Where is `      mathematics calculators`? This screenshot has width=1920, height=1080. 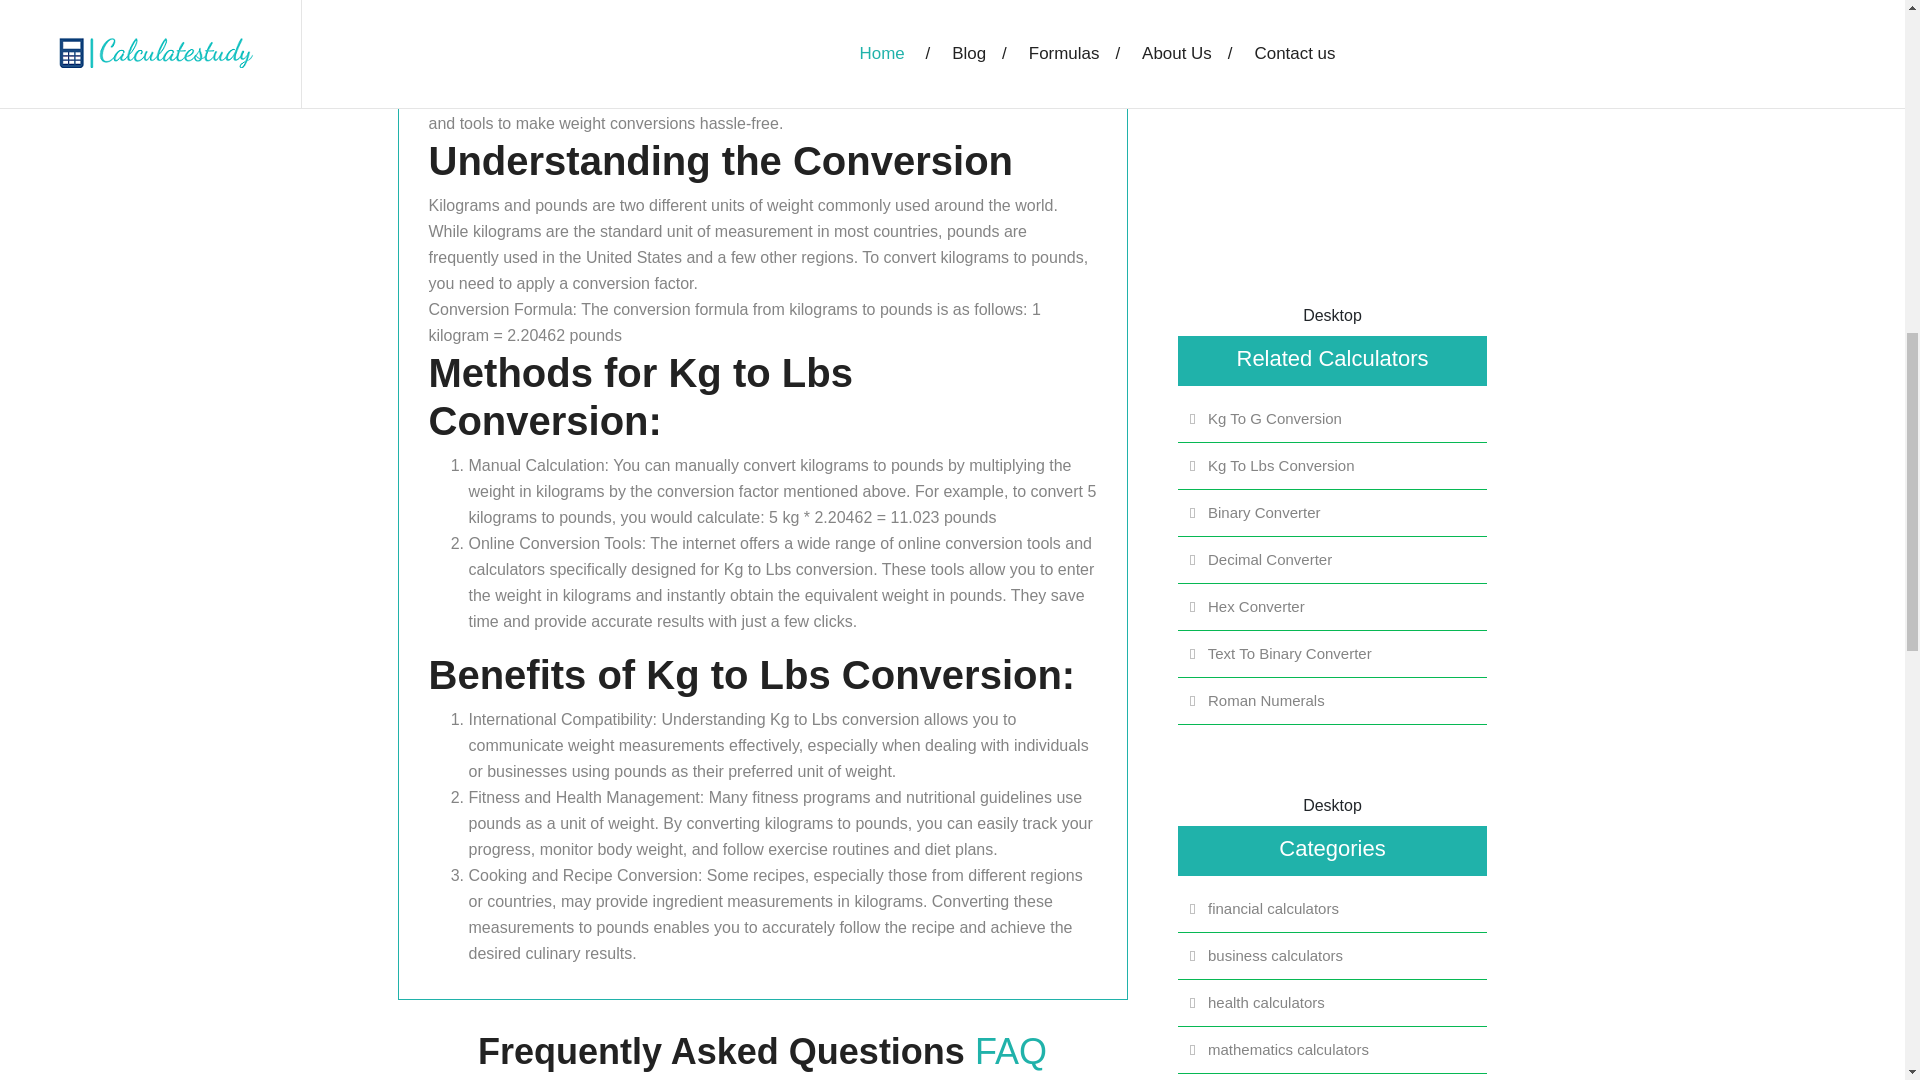       mathematics calculators is located at coordinates (1333, 1049).